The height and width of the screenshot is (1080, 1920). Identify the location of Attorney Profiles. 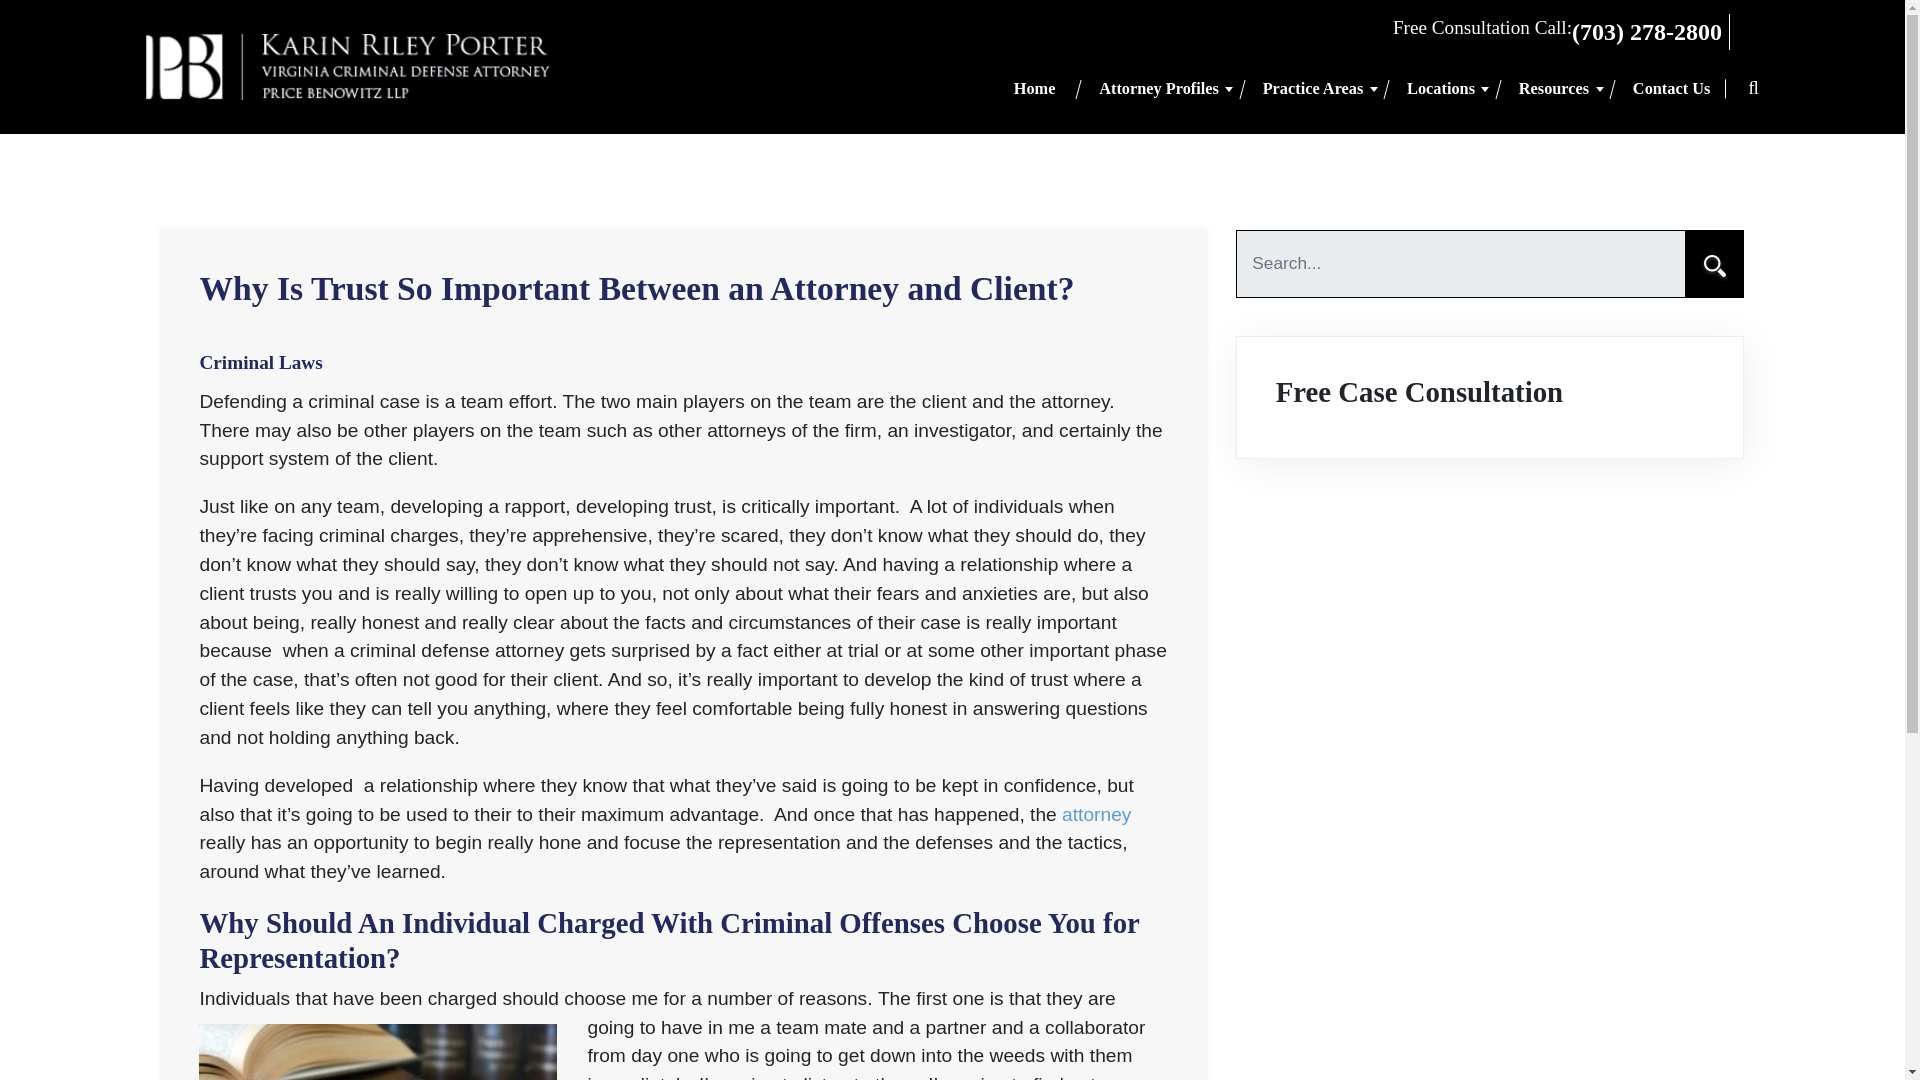
(1158, 90).